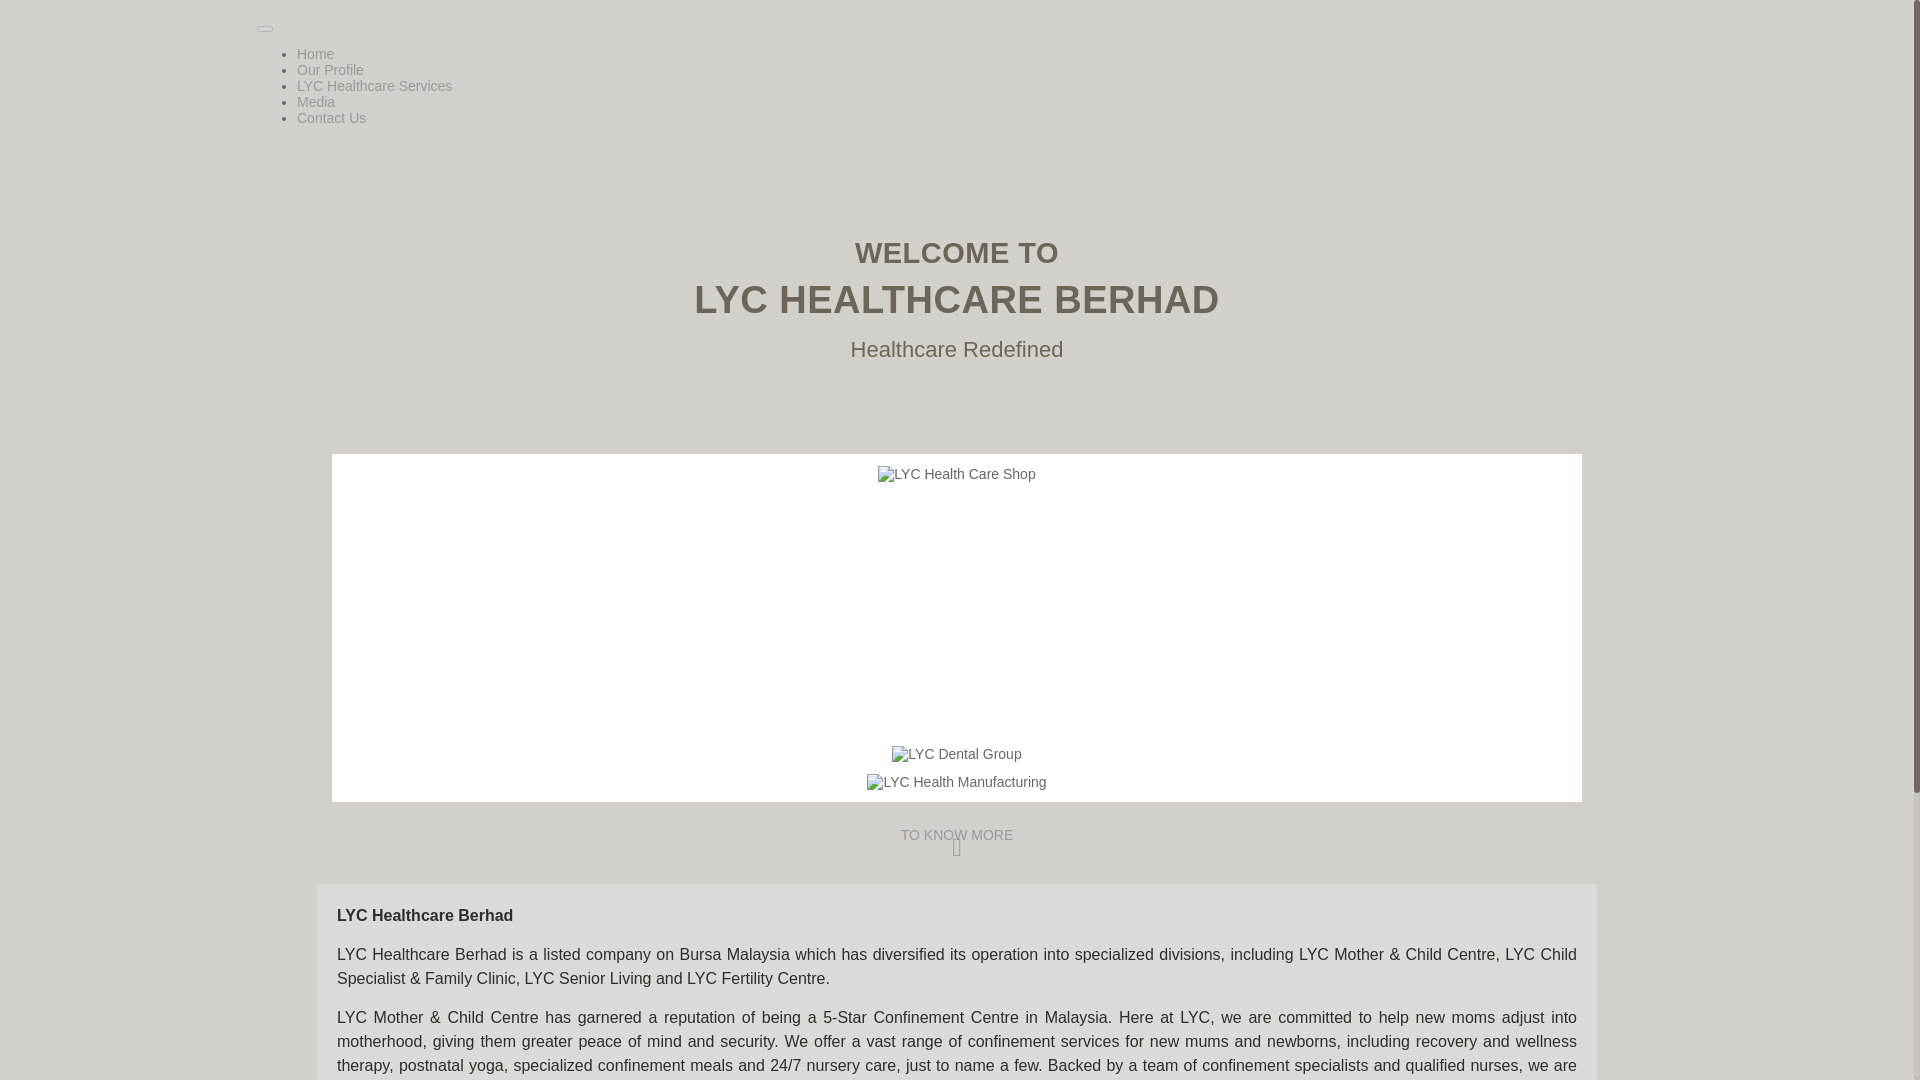  I want to click on Media, so click(316, 102).